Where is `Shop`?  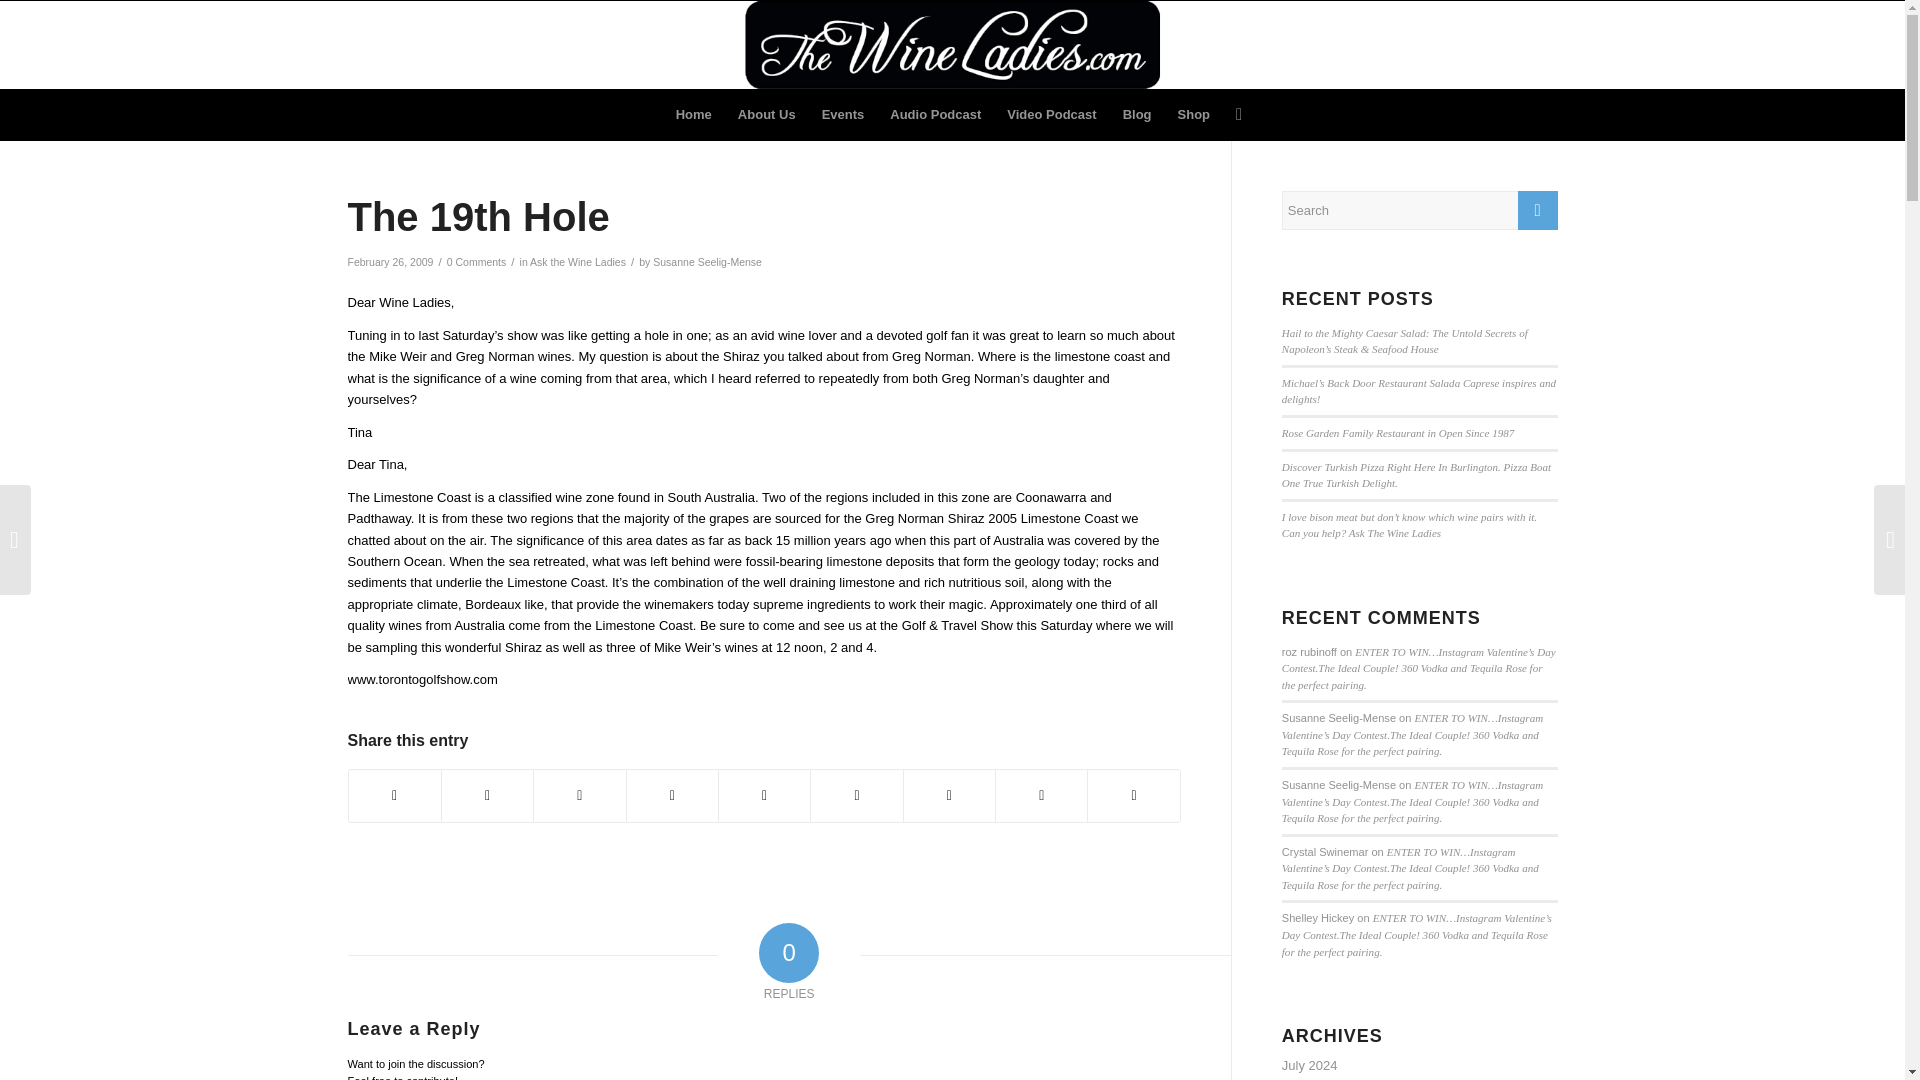 Shop is located at coordinates (1194, 114).